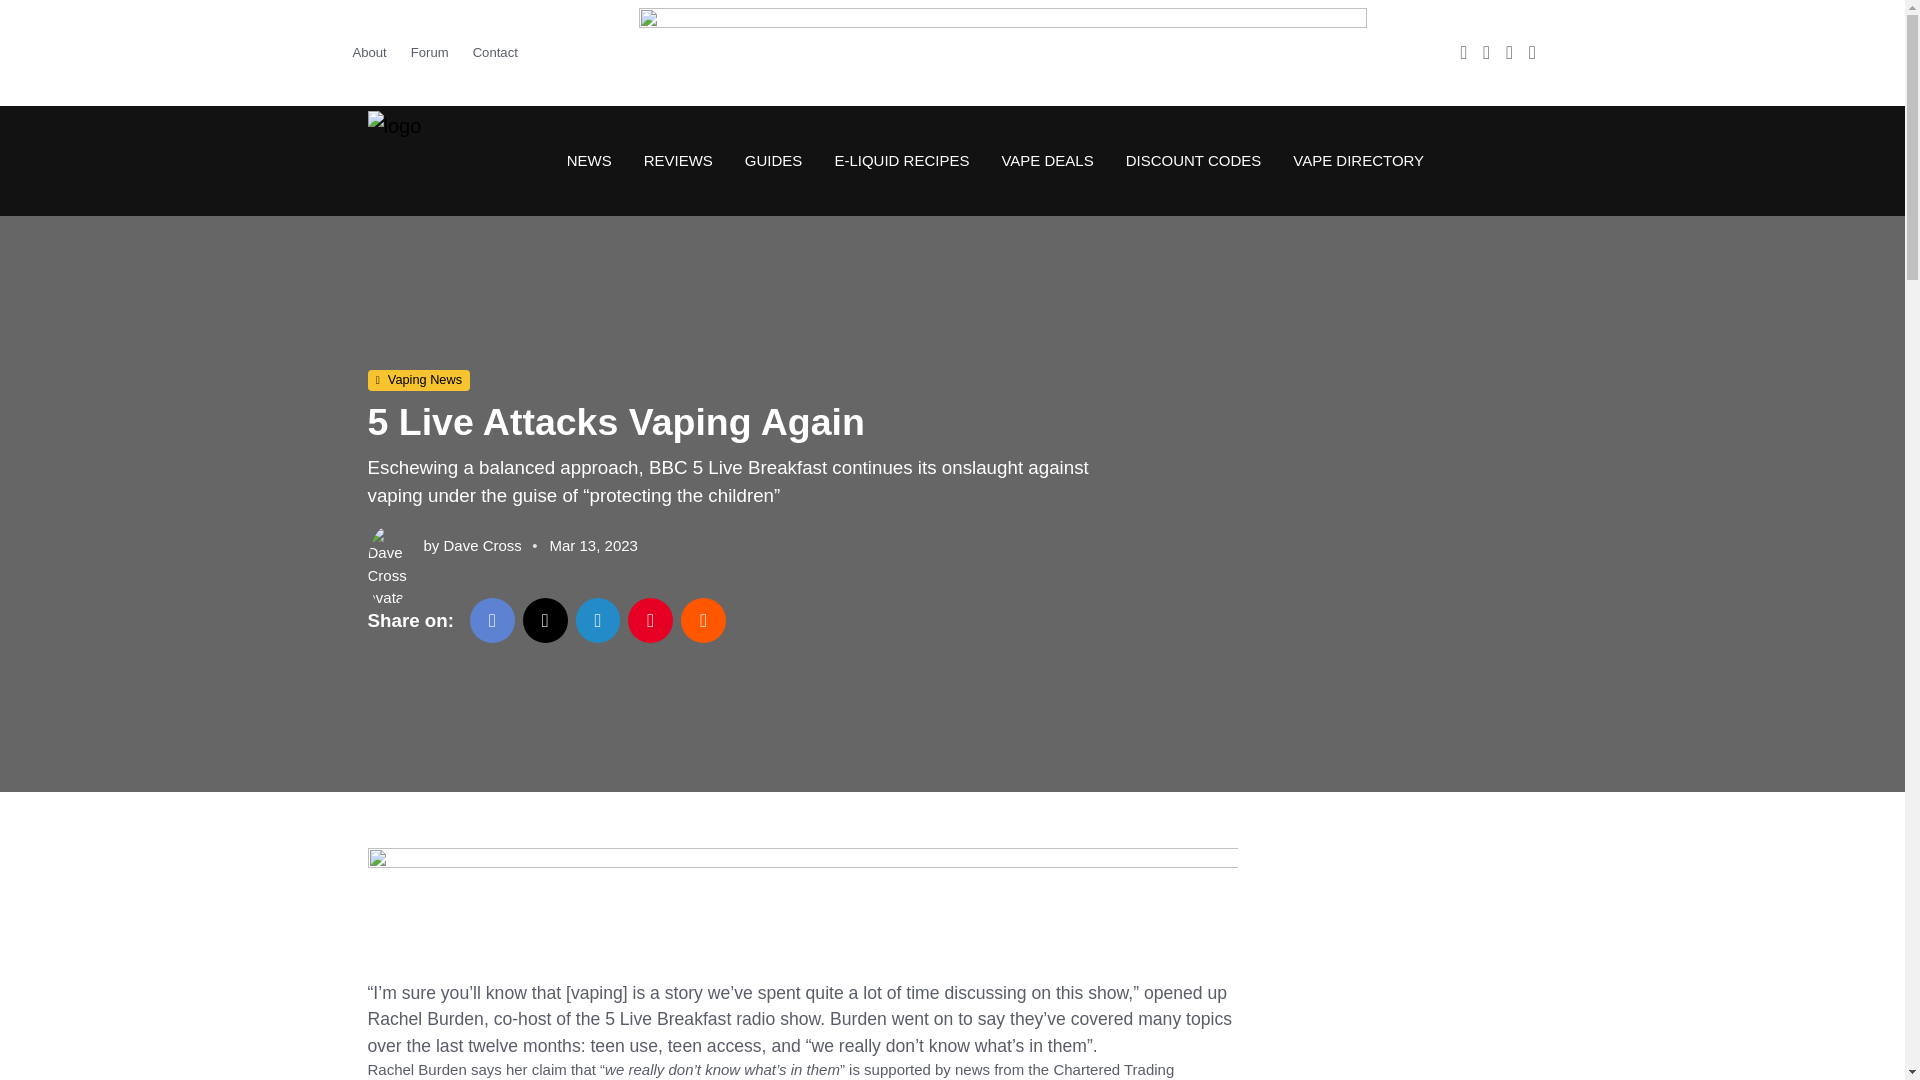  What do you see at coordinates (374, 52) in the screenshot?
I see `About` at bounding box center [374, 52].